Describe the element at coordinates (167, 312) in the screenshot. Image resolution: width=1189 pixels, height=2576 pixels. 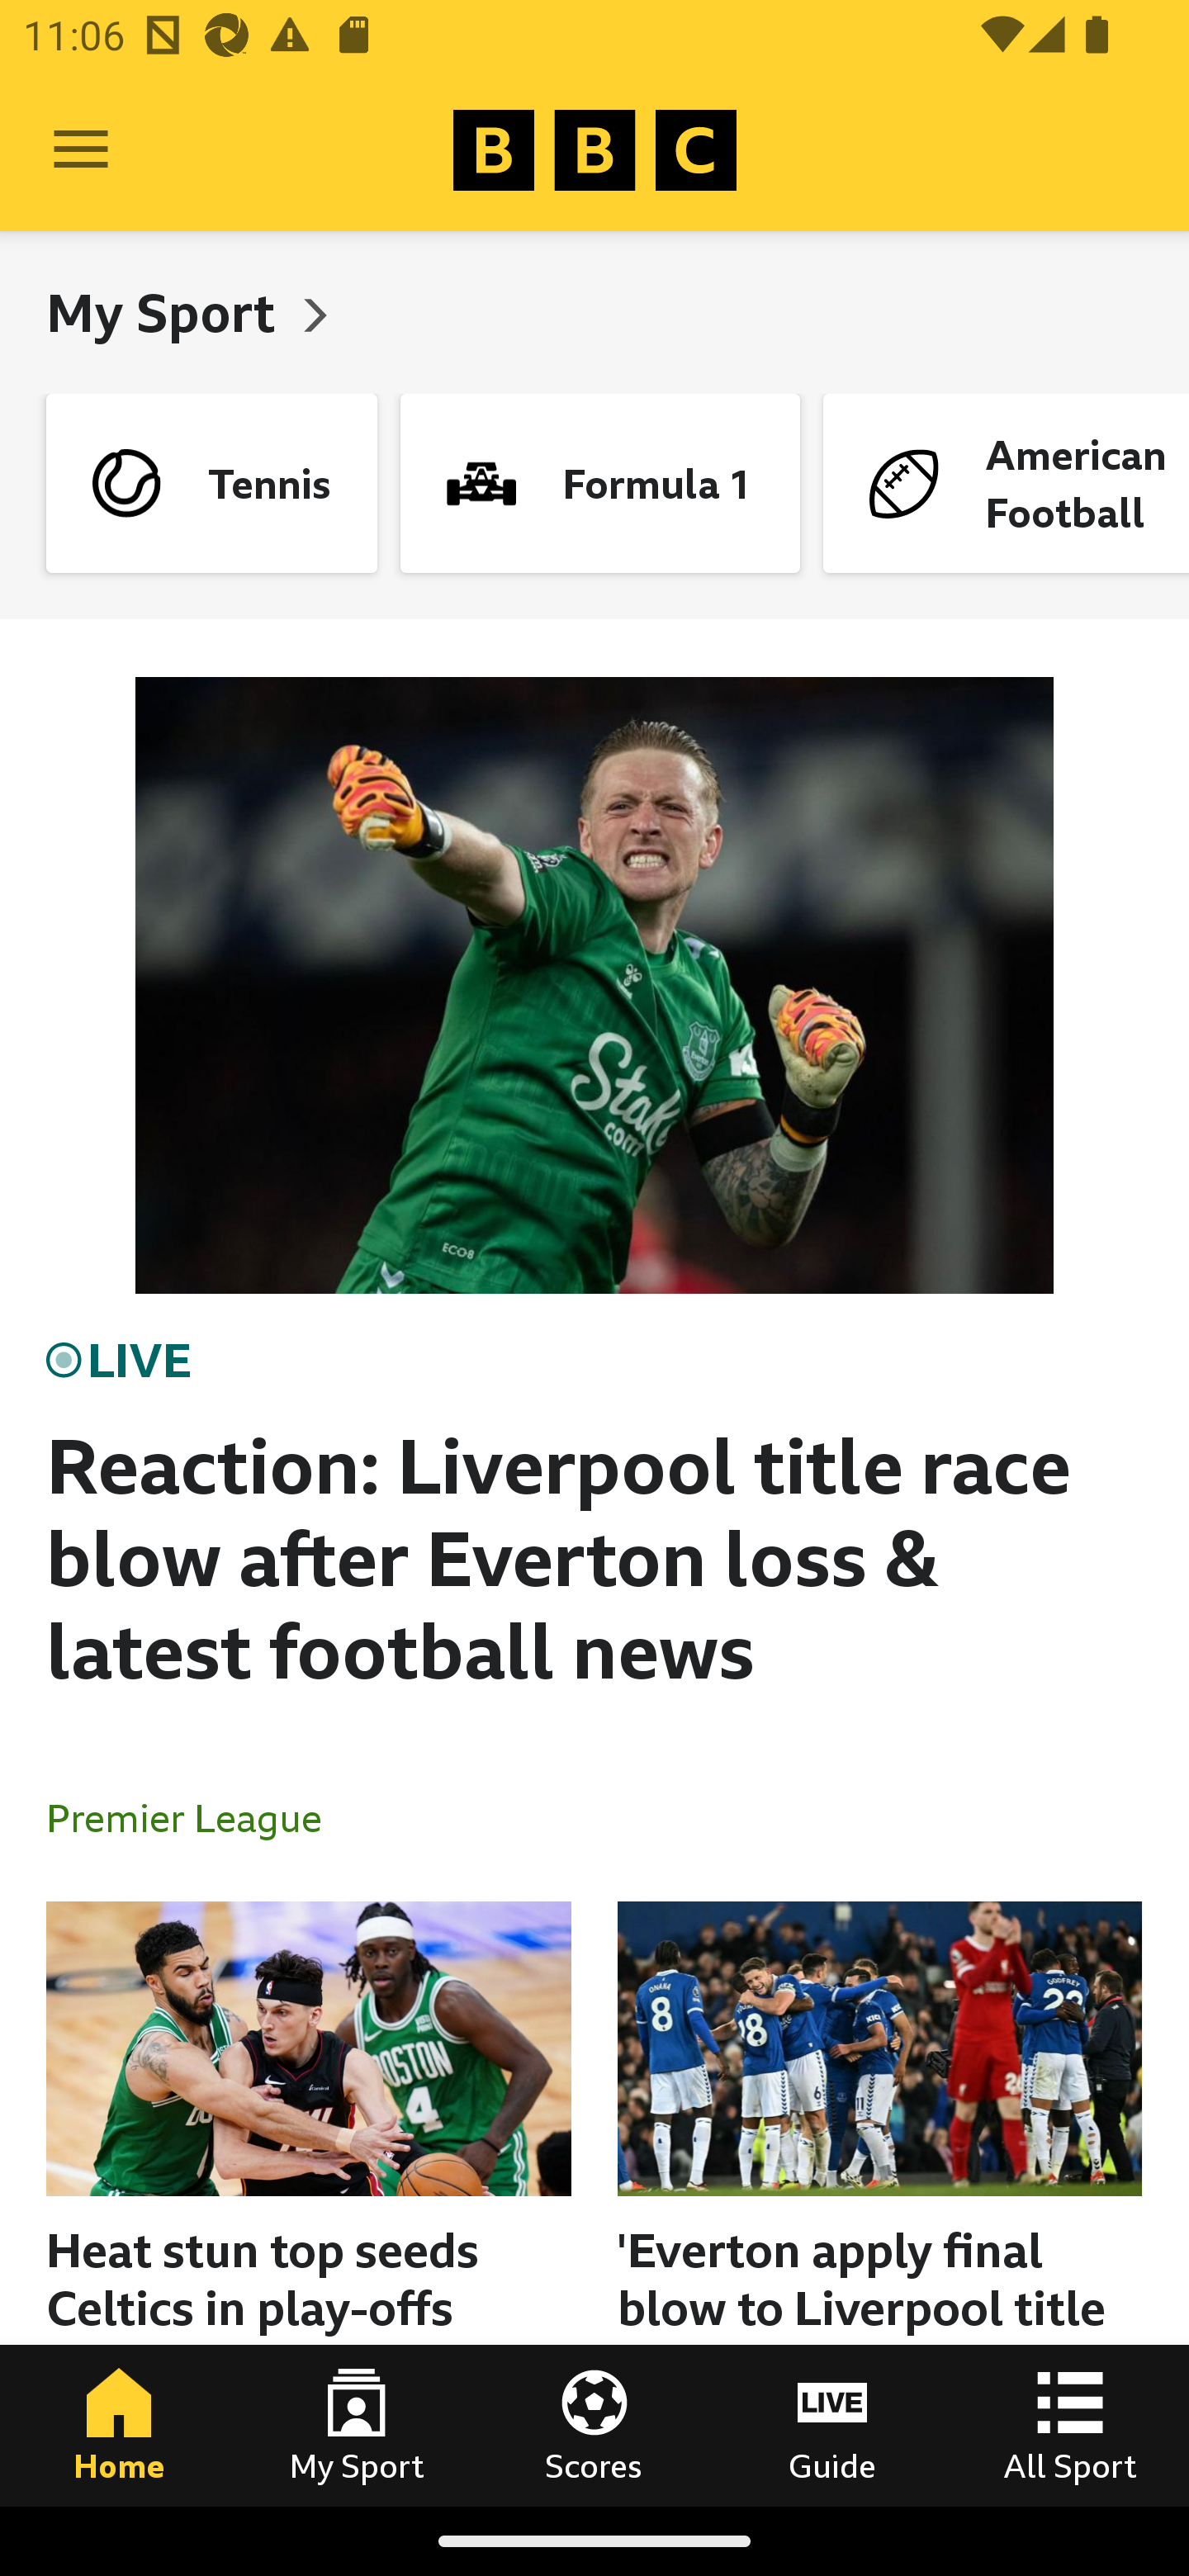
I see `My Sport` at that location.